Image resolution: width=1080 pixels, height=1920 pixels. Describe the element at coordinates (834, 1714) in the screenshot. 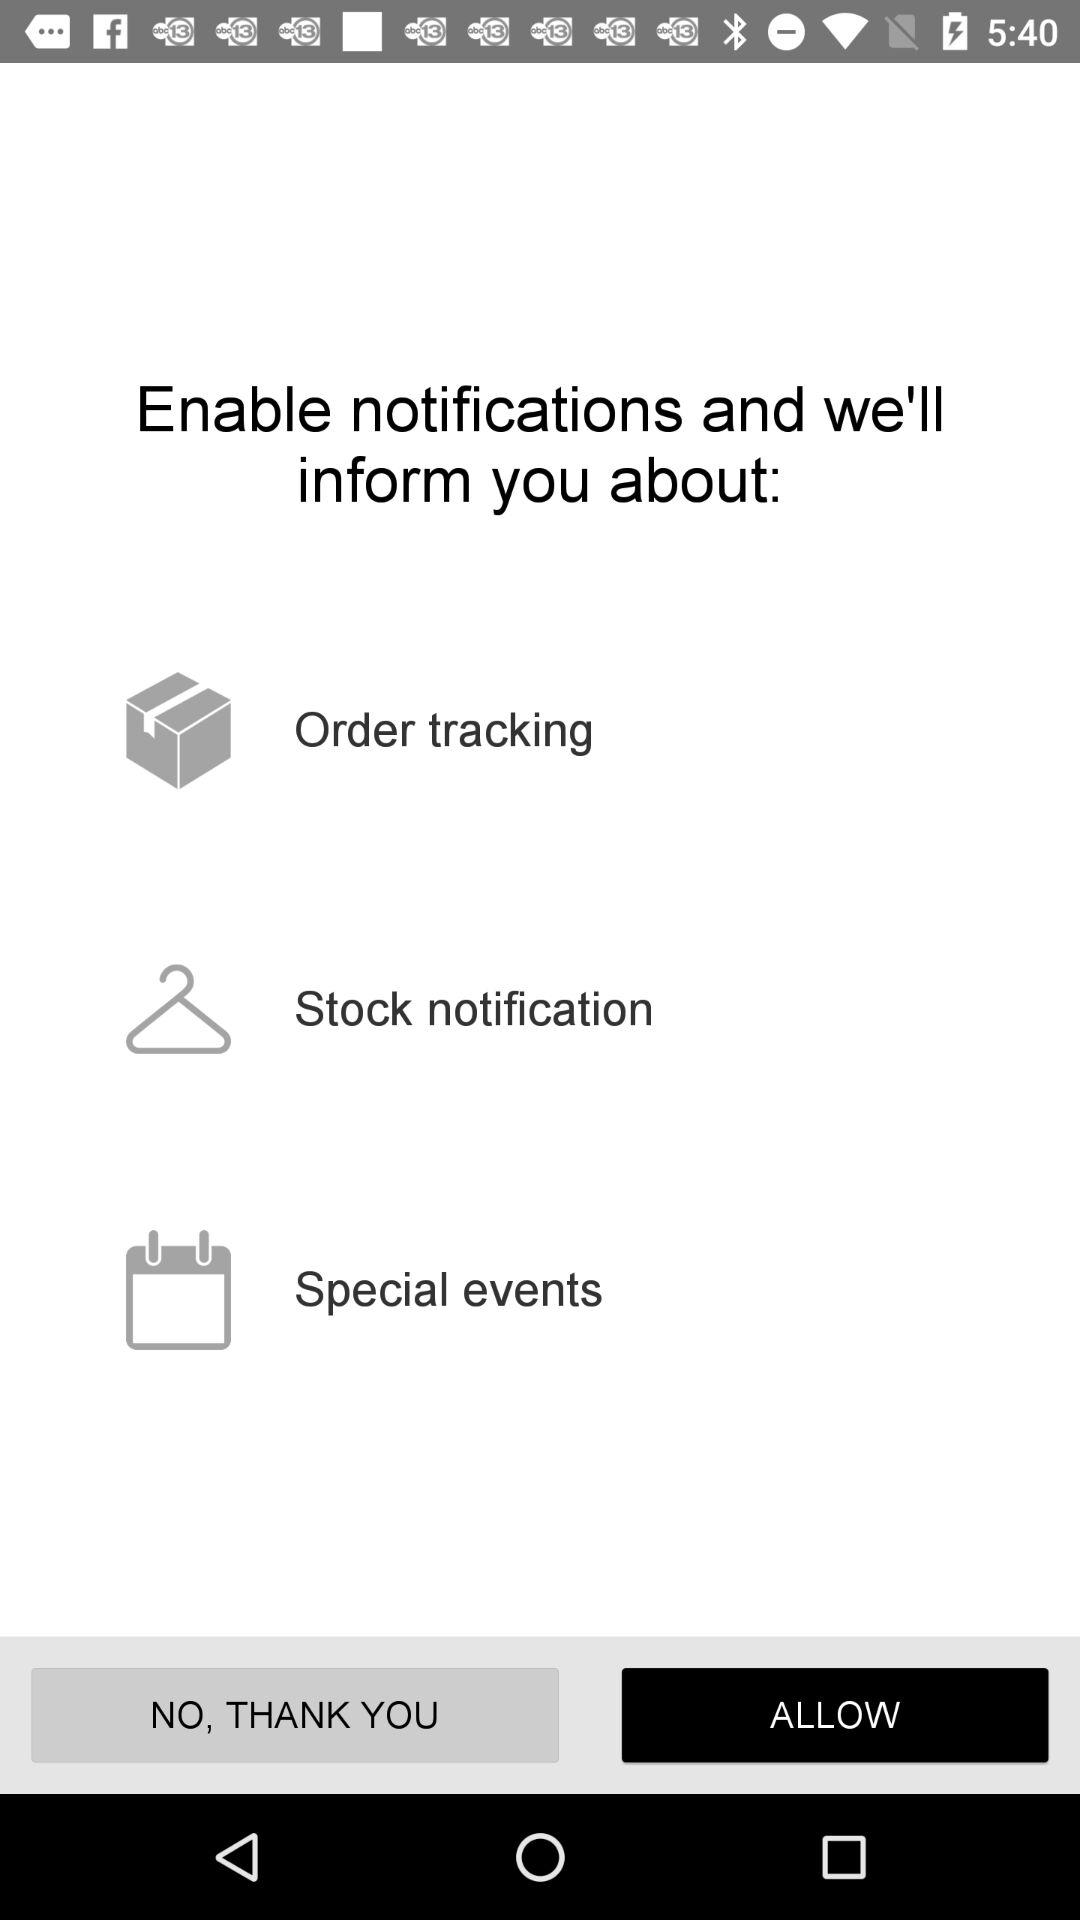

I see `swipe until allow item` at that location.